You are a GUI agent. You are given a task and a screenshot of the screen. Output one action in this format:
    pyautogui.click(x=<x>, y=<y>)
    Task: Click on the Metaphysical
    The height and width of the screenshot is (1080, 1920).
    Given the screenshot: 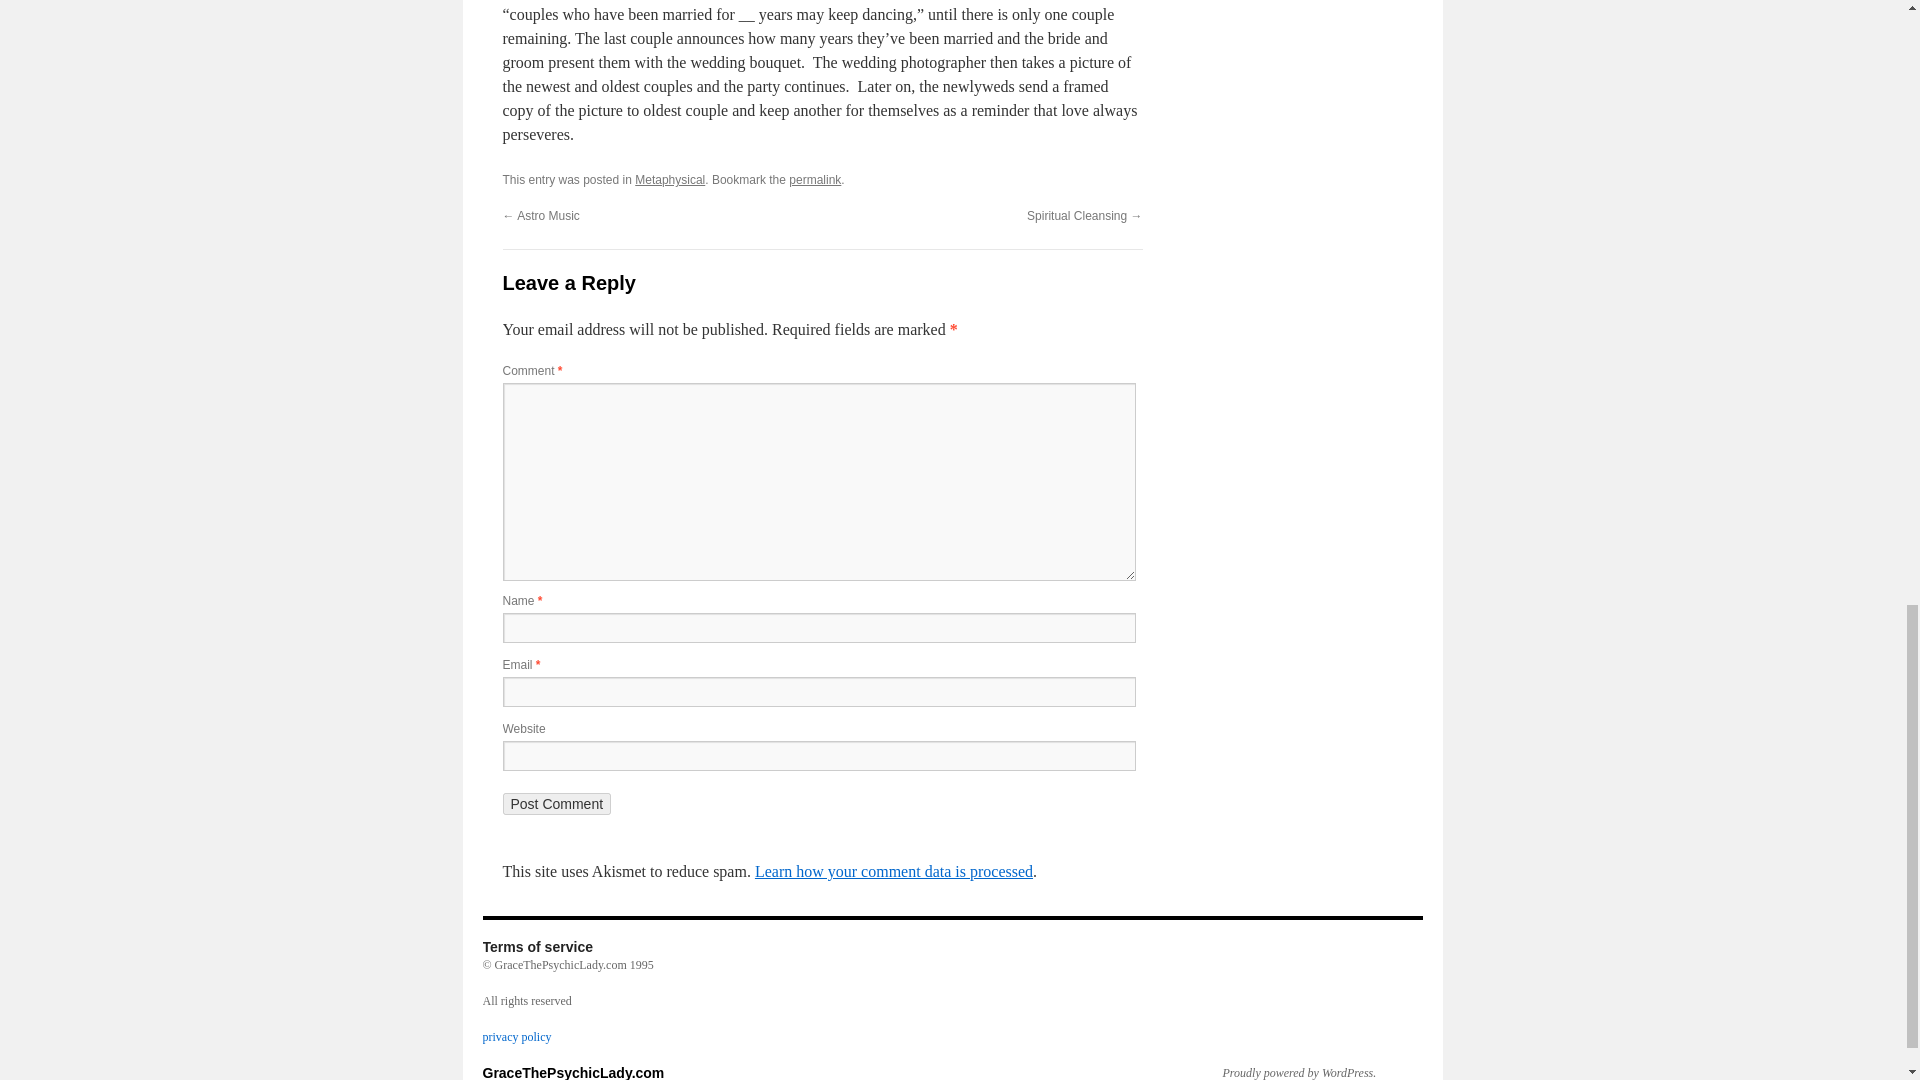 What is the action you would take?
    pyautogui.click(x=670, y=179)
    